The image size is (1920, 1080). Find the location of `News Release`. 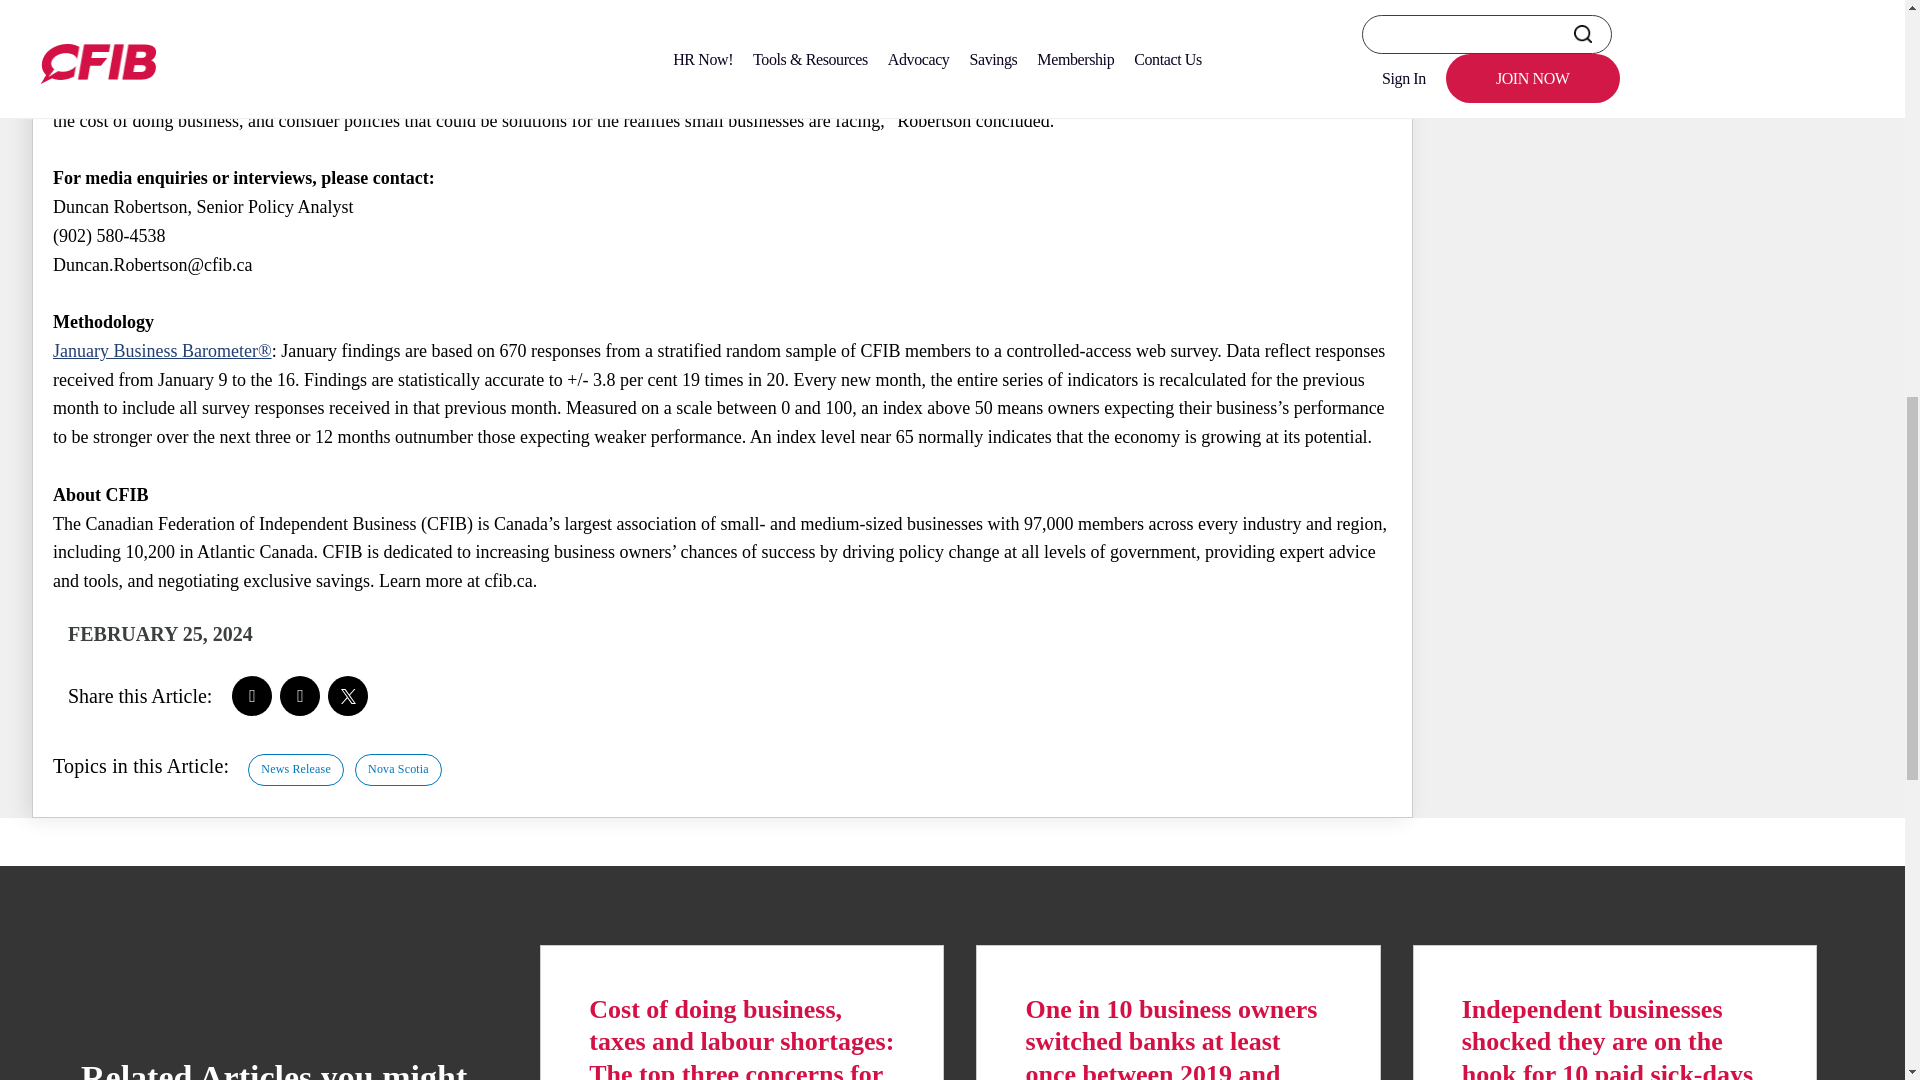

News Release is located at coordinates (295, 769).